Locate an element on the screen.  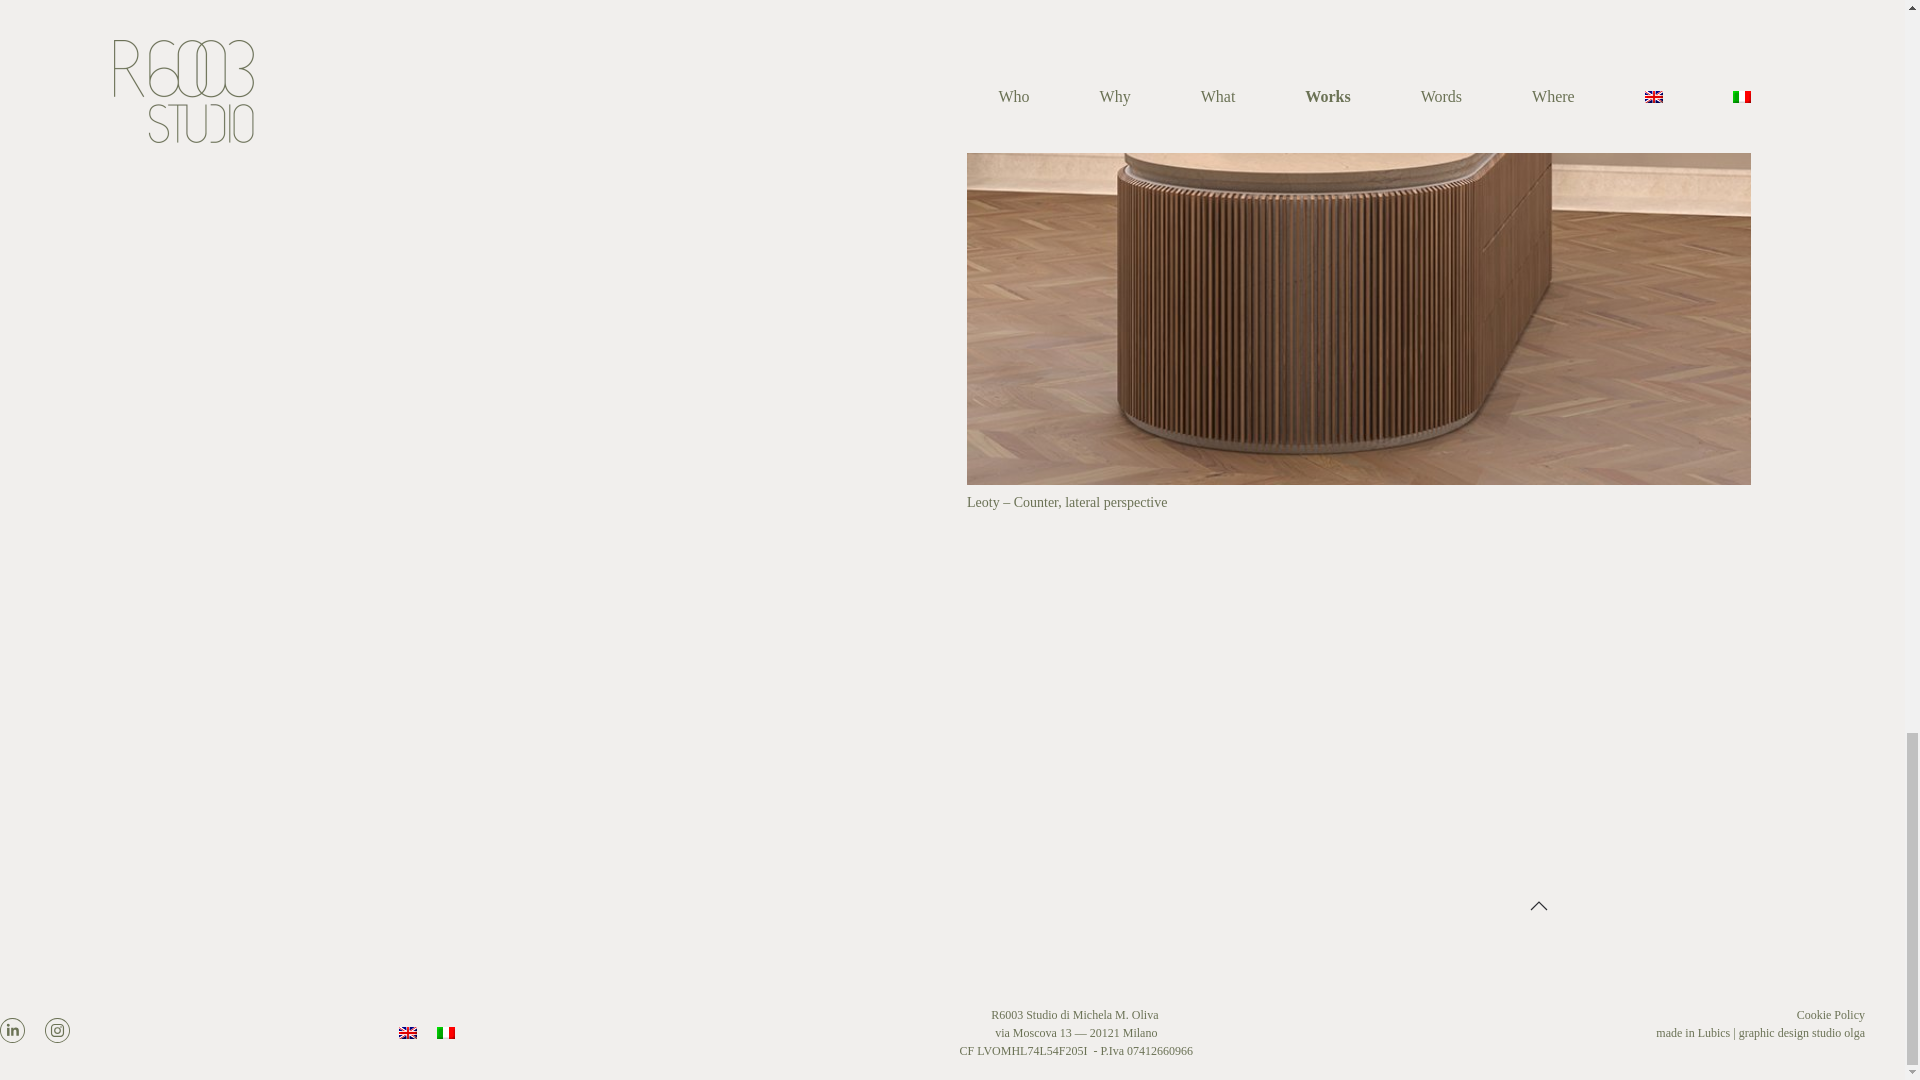
made in LUBICS is located at coordinates (1692, 1033).